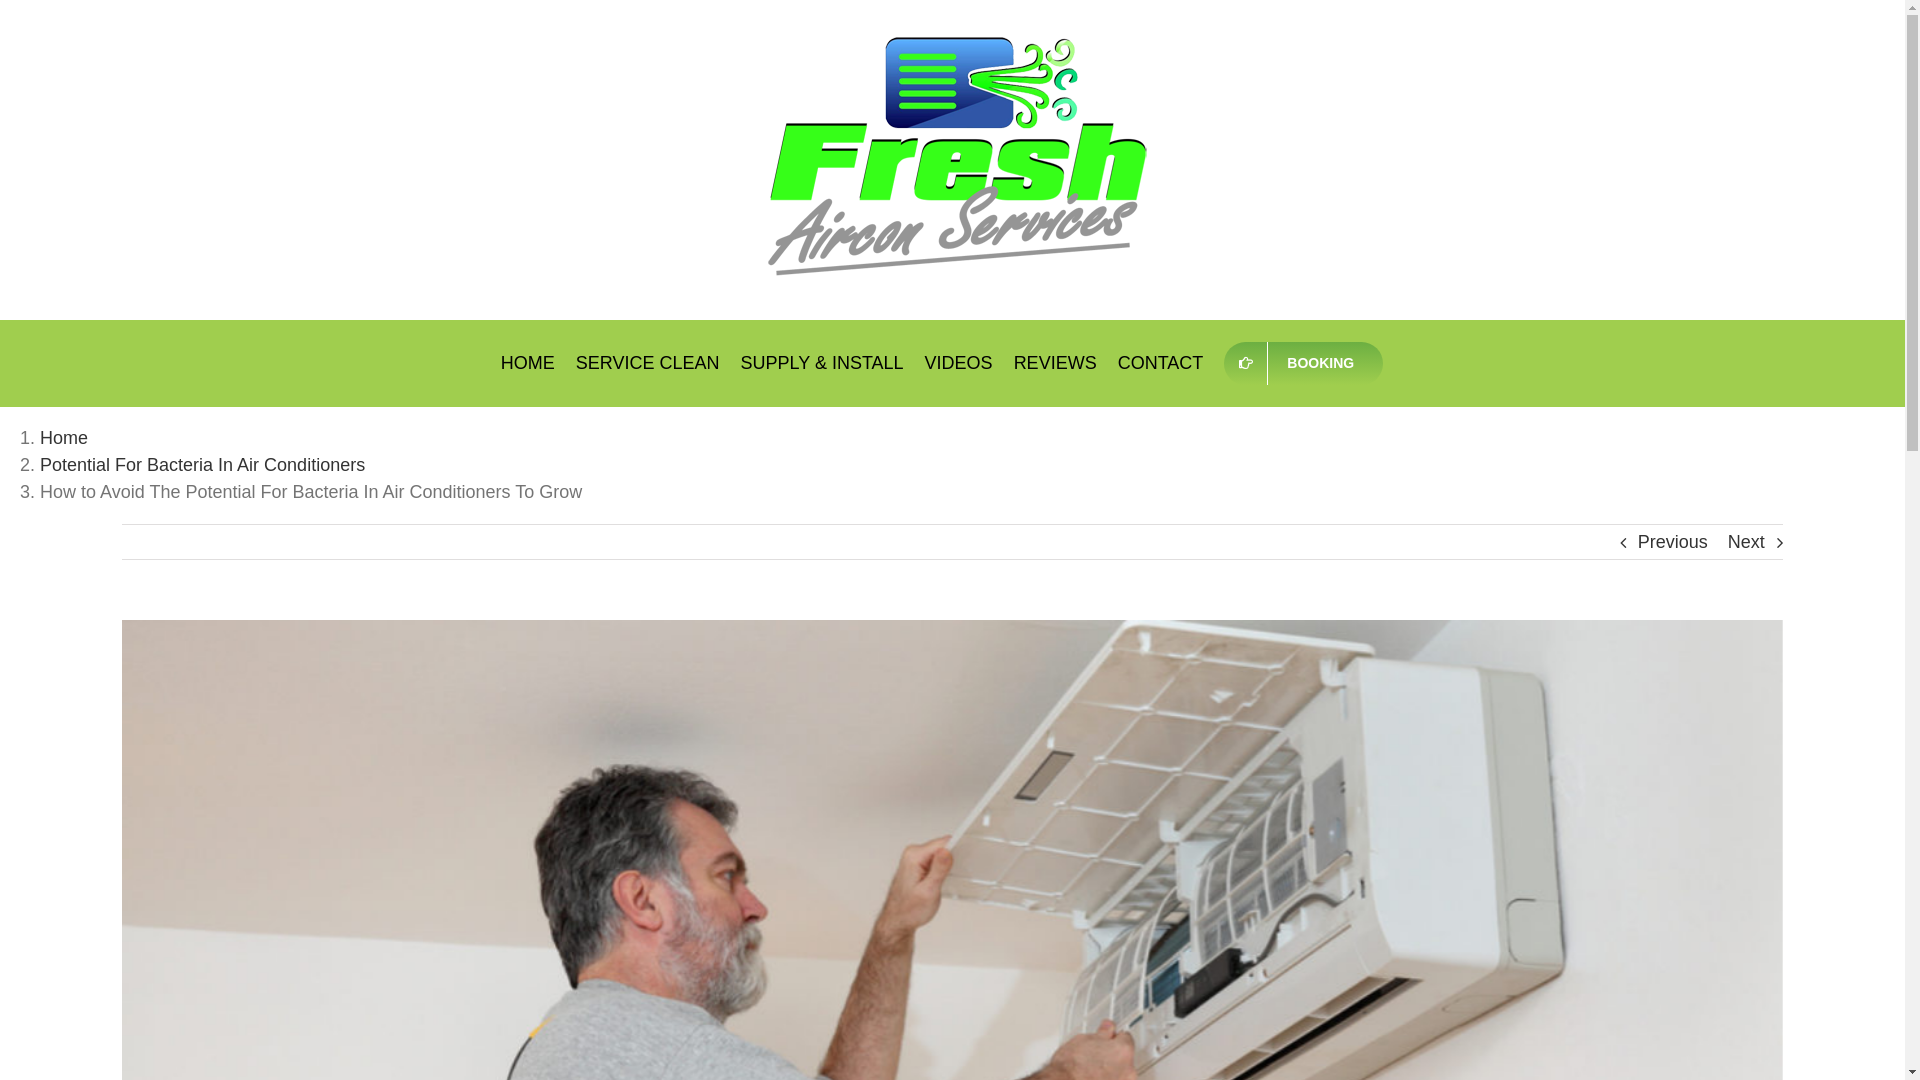  What do you see at coordinates (1673, 542) in the screenshot?
I see `Previous` at bounding box center [1673, 542].